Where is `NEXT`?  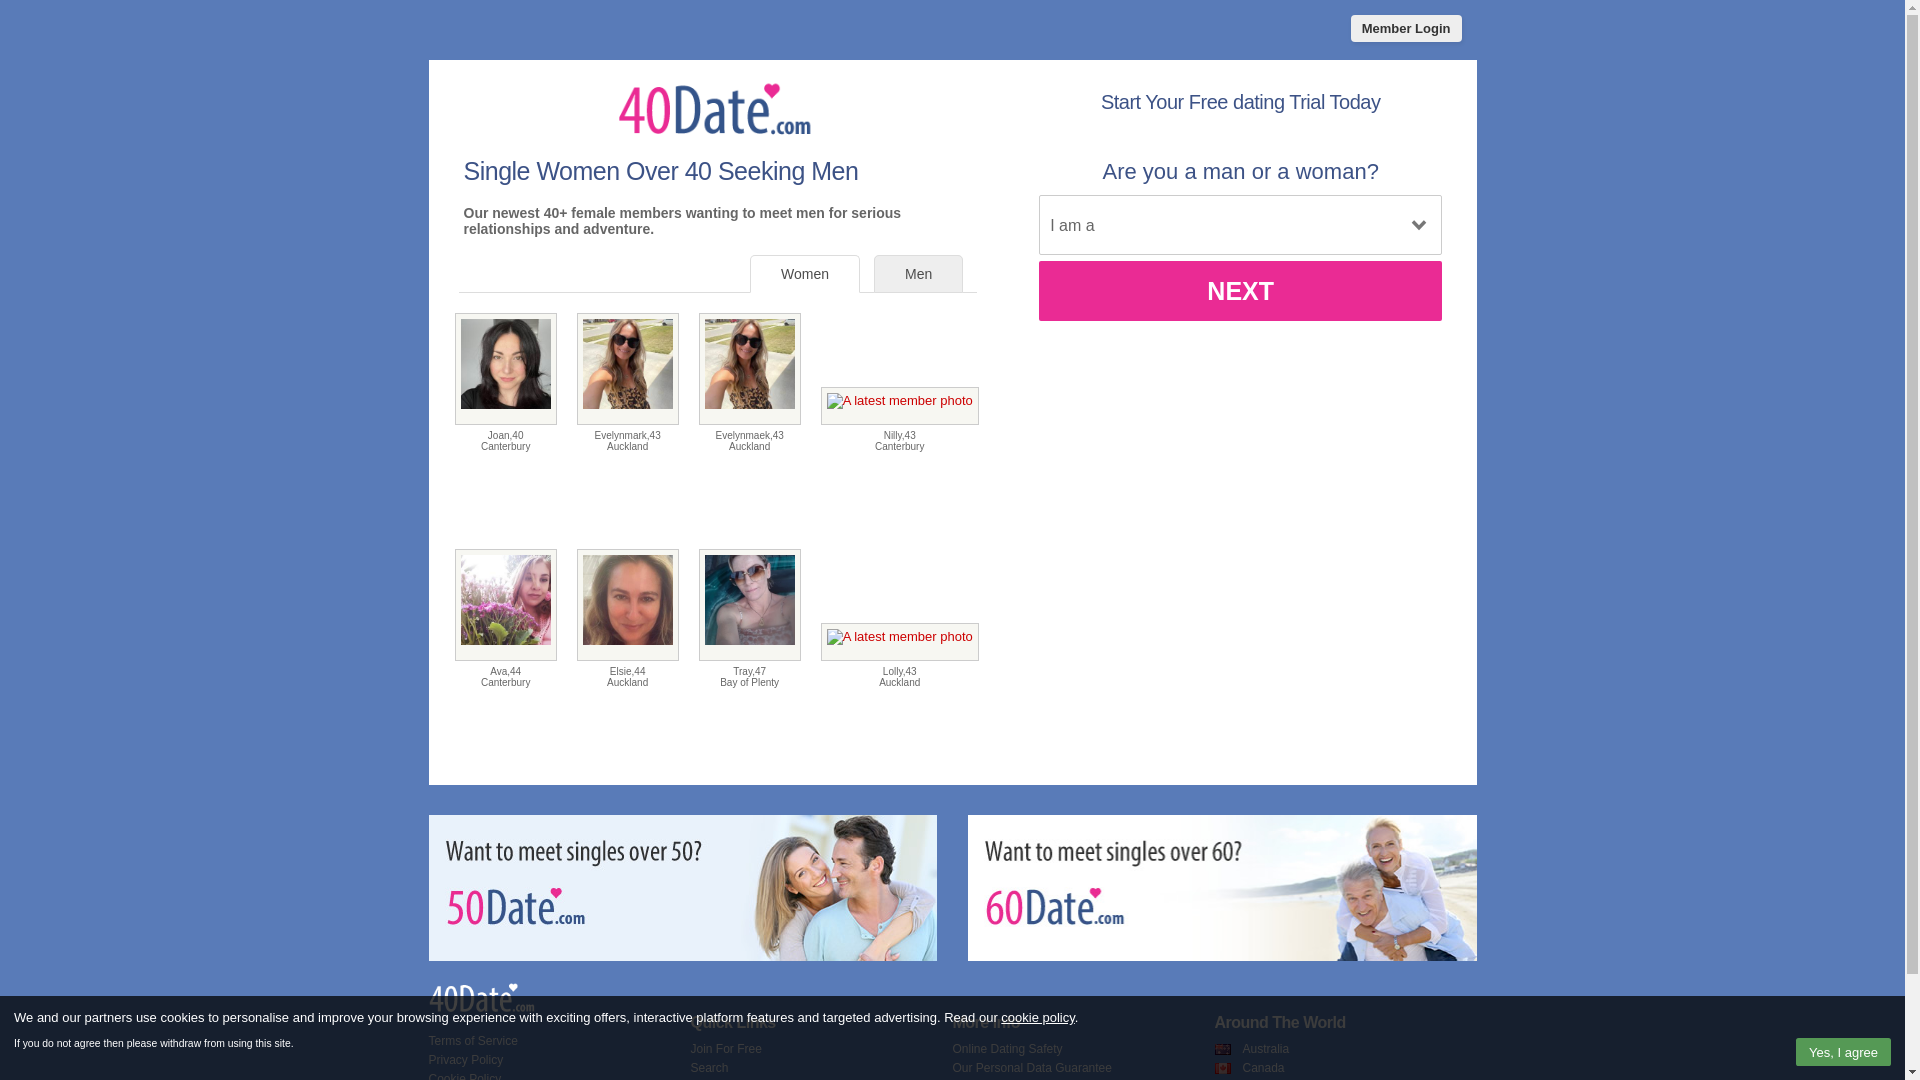 NEXT is located at coordinates (1240, 291).